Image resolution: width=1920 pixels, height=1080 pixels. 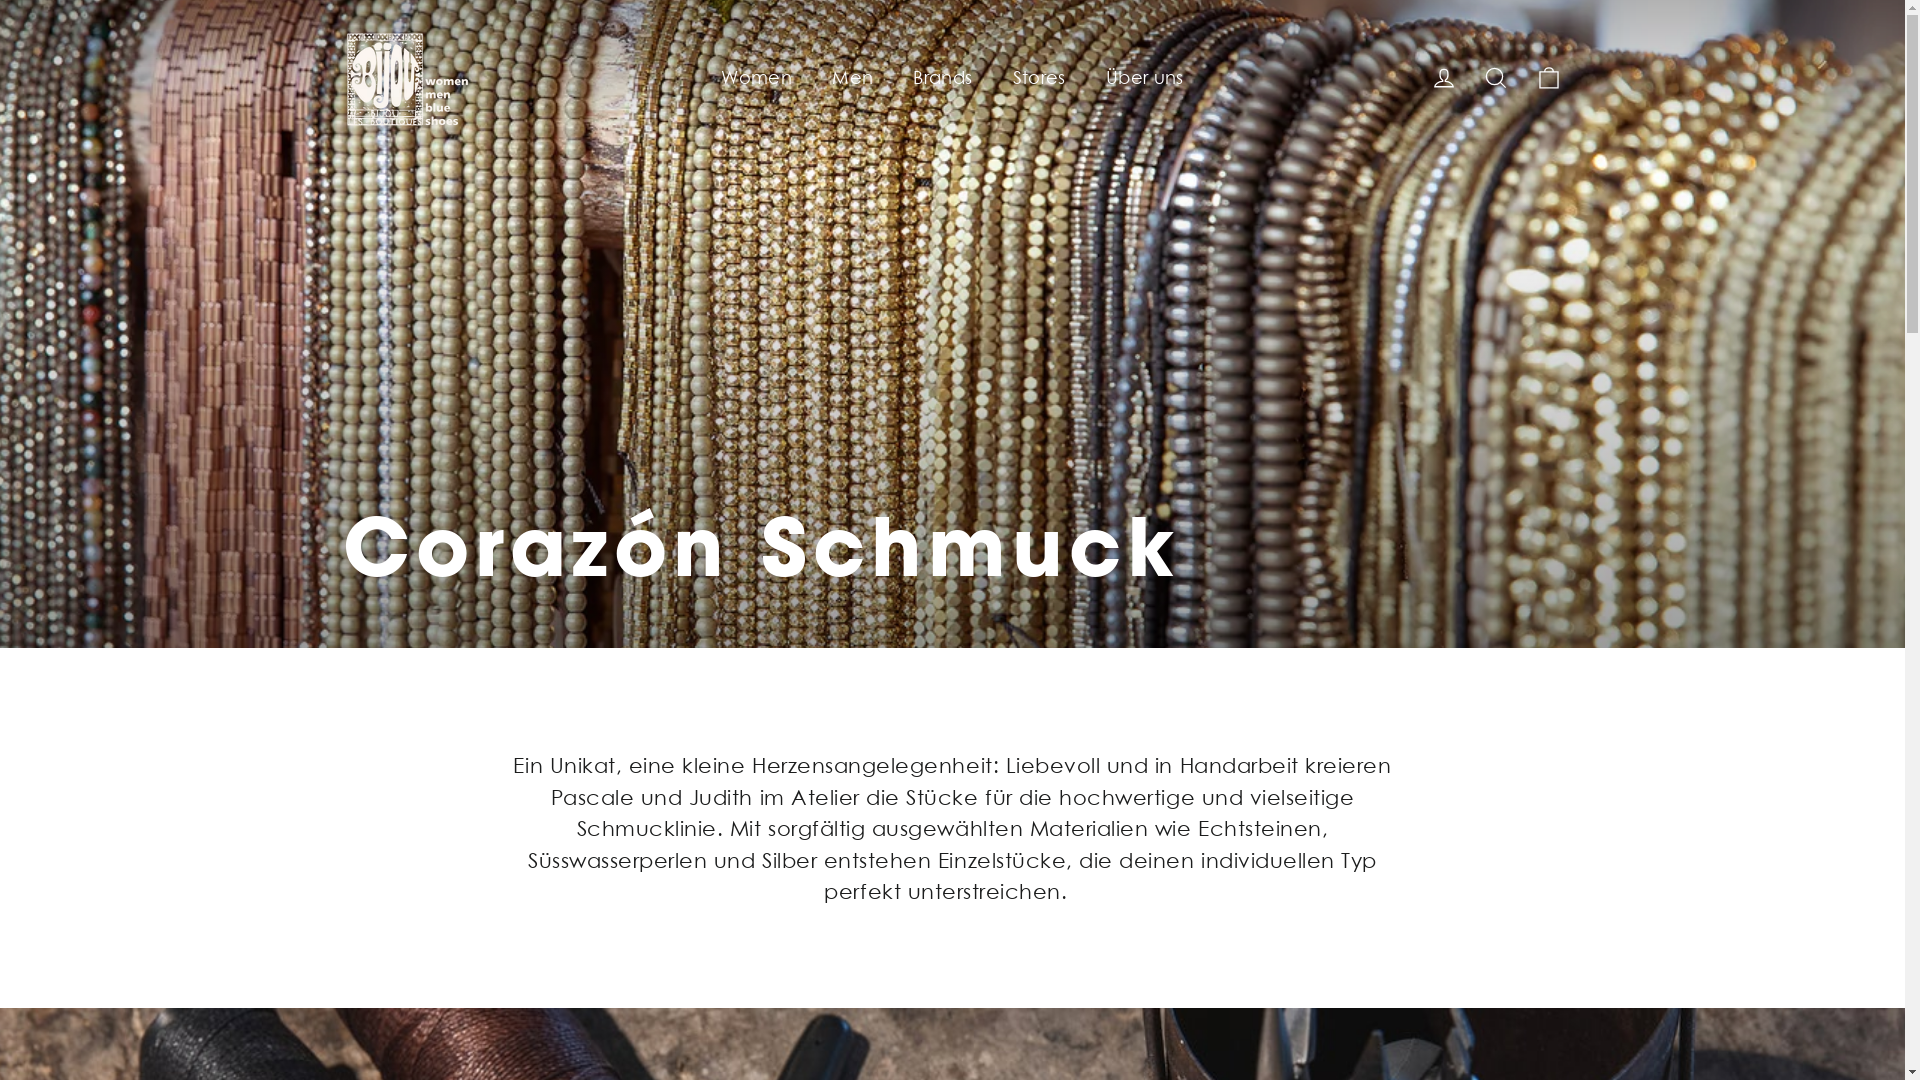 I want to click on Einkaufswagen, so click(x=1548, y=78).